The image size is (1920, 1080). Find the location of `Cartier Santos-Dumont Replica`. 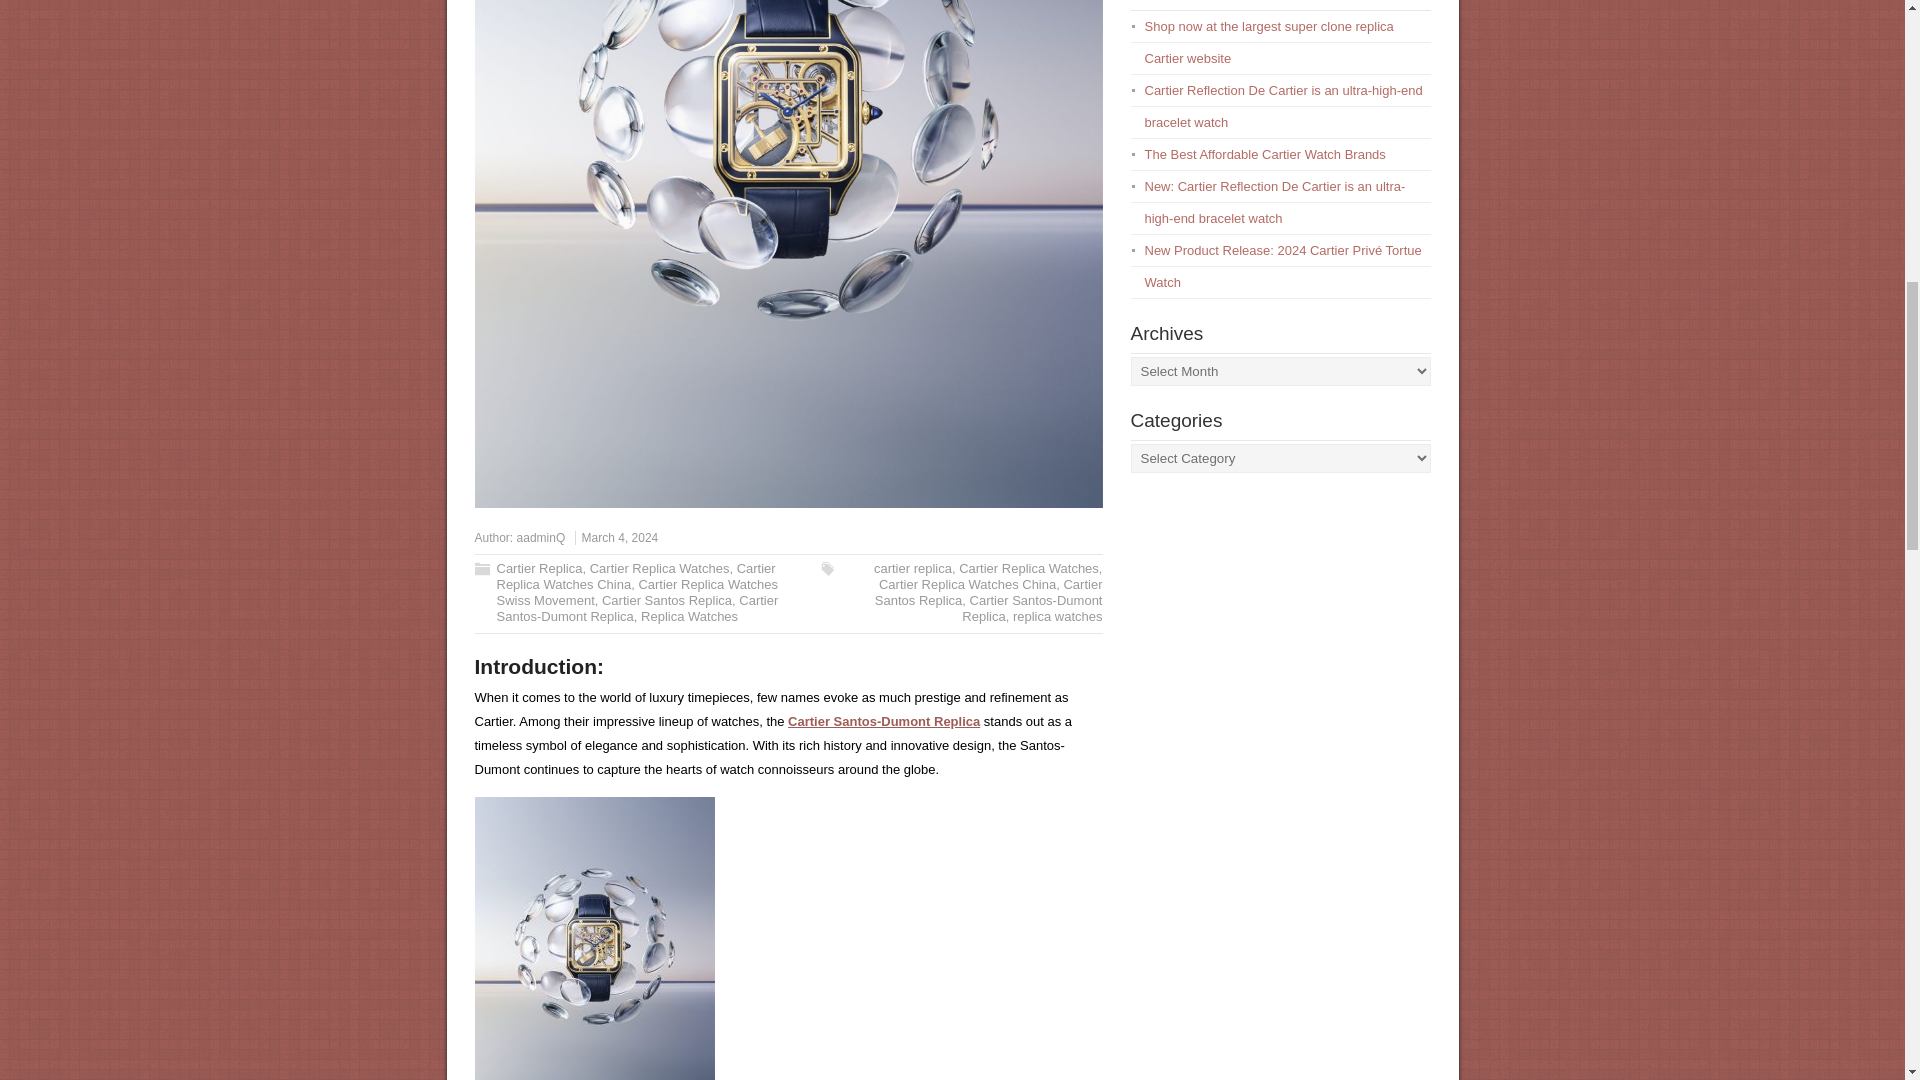

Cartier Santos-Dumont Replica is located at coordinates (1032, 608).